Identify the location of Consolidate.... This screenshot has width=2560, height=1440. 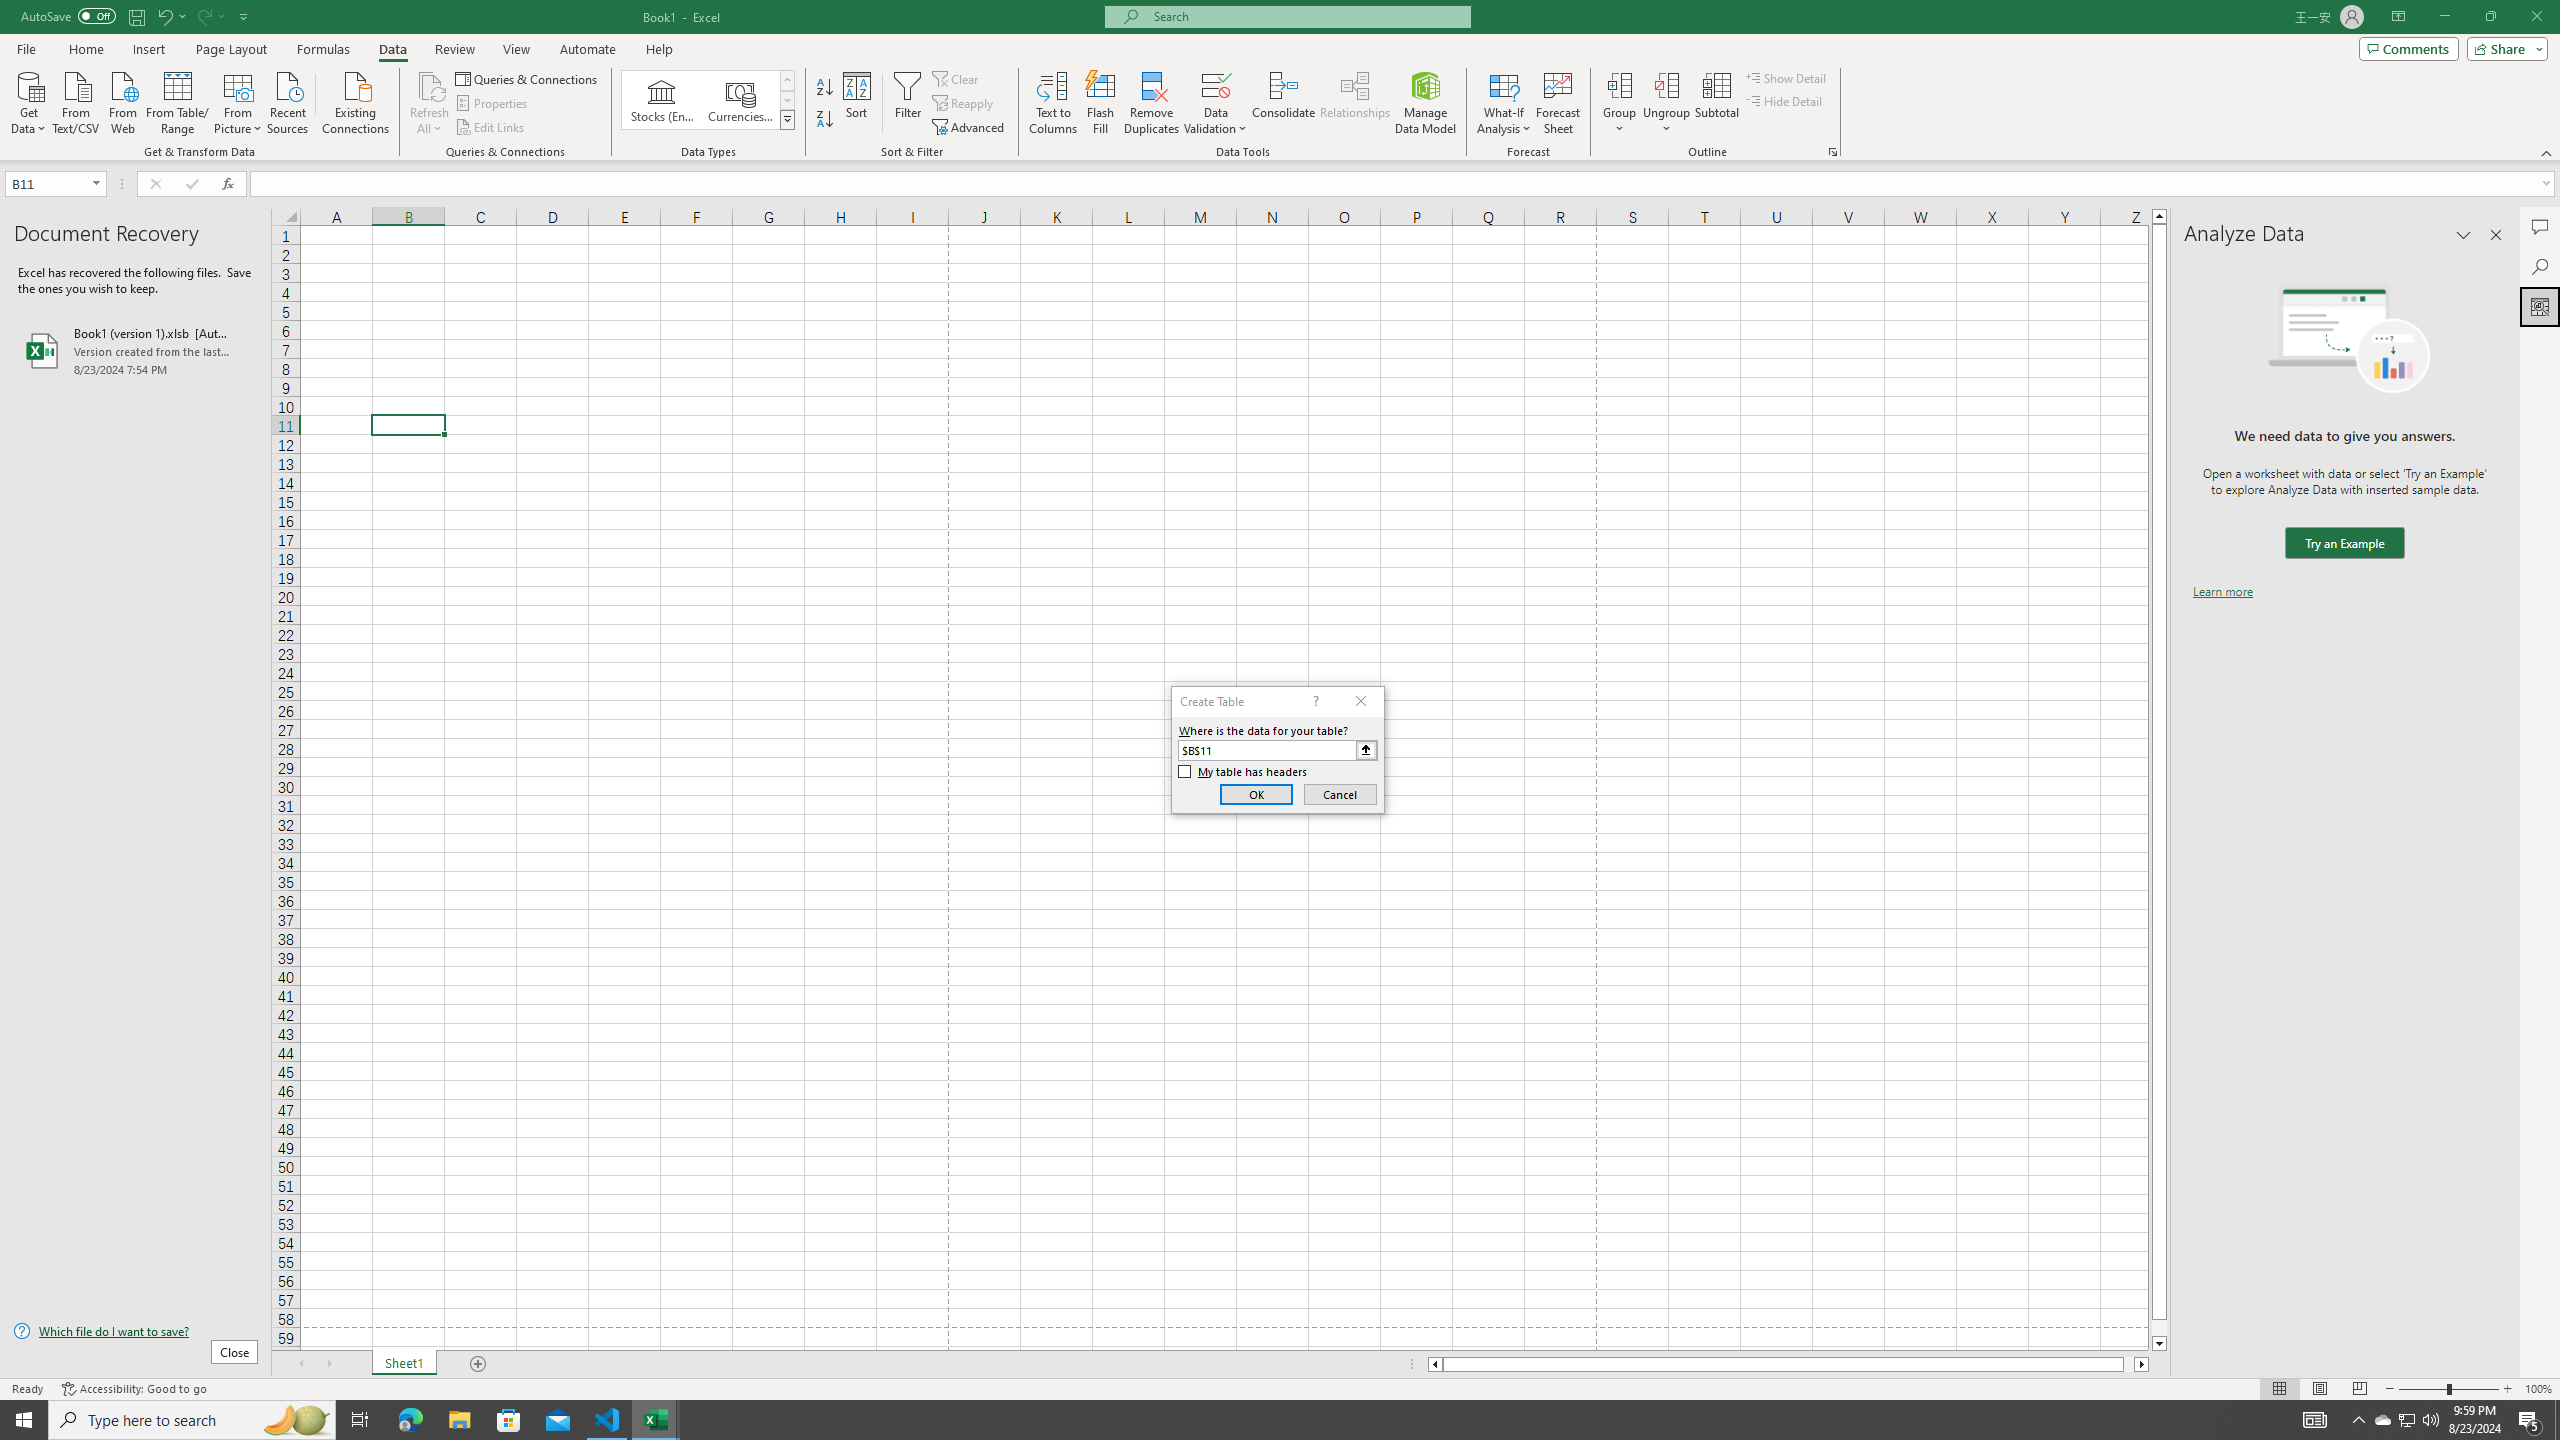
(1284, 103).